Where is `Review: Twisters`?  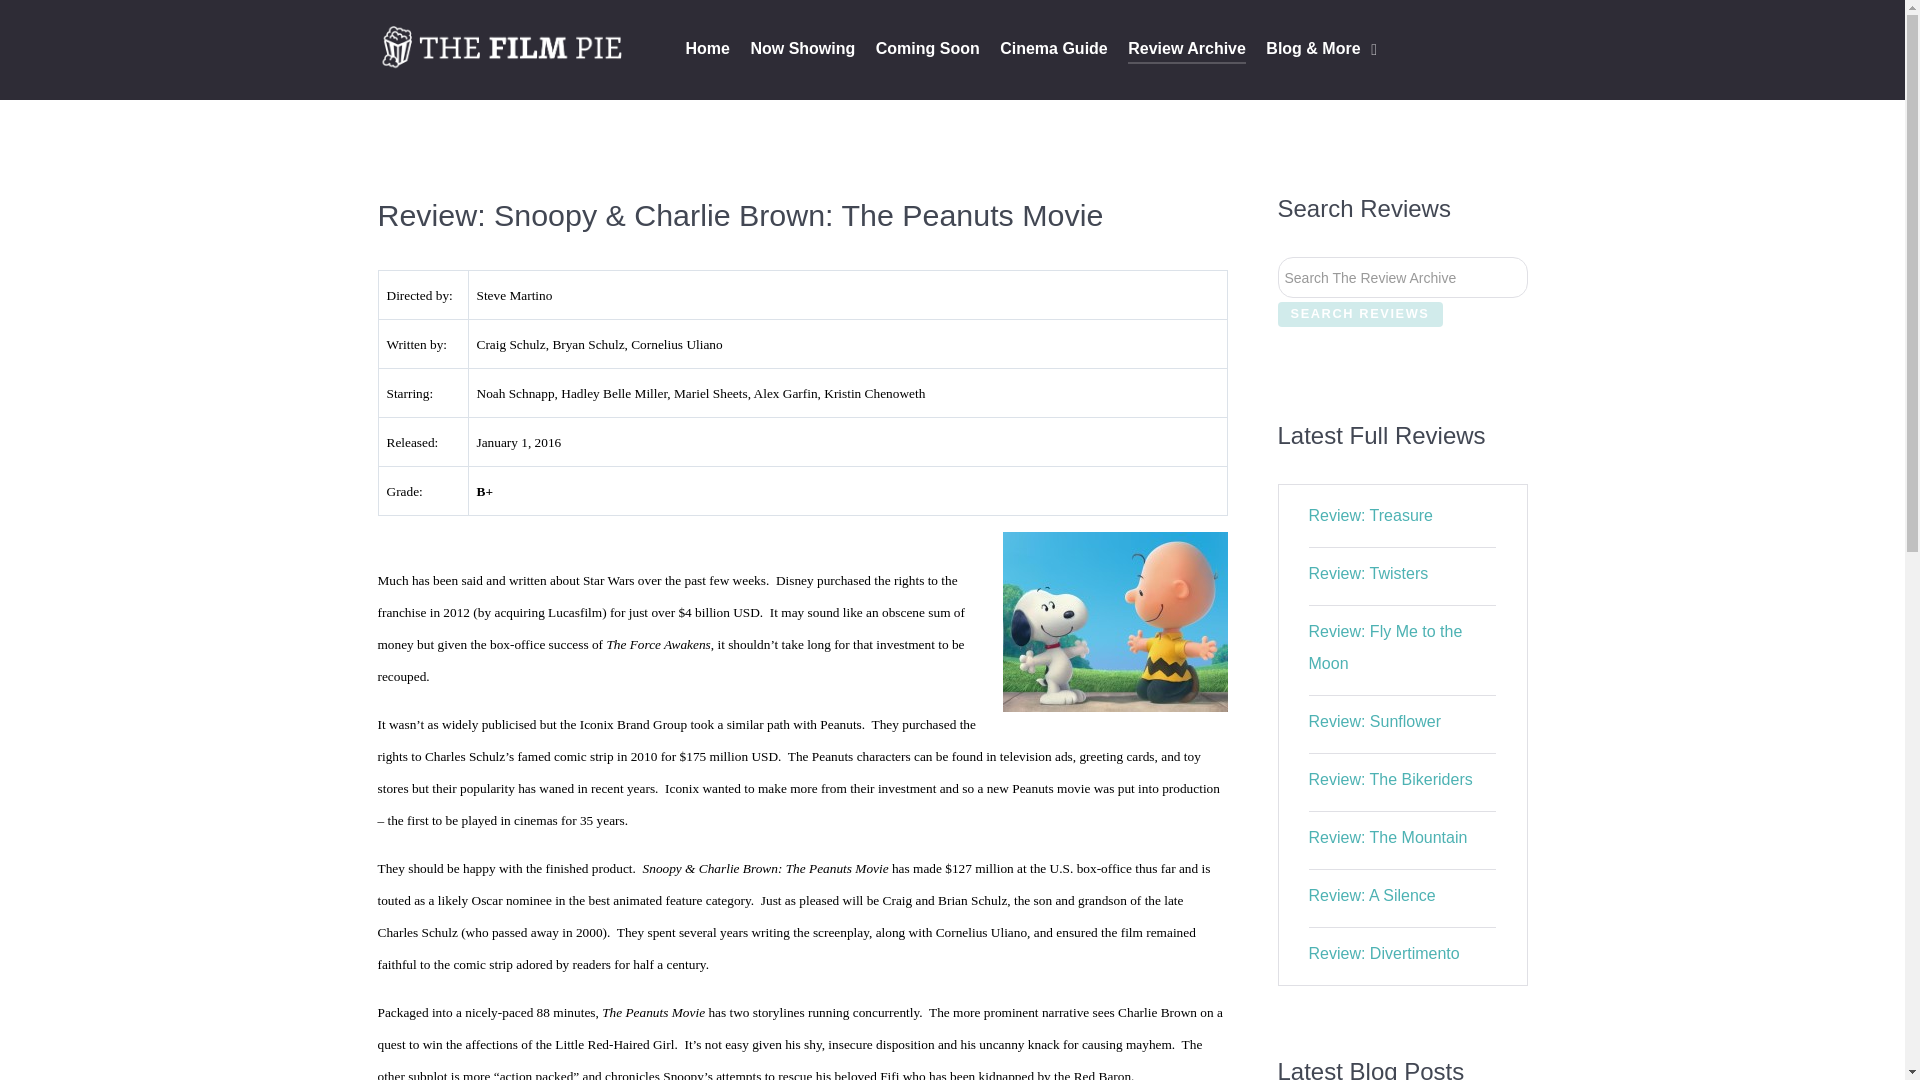
Review: Twisters is located at coordinates (1368, 573).